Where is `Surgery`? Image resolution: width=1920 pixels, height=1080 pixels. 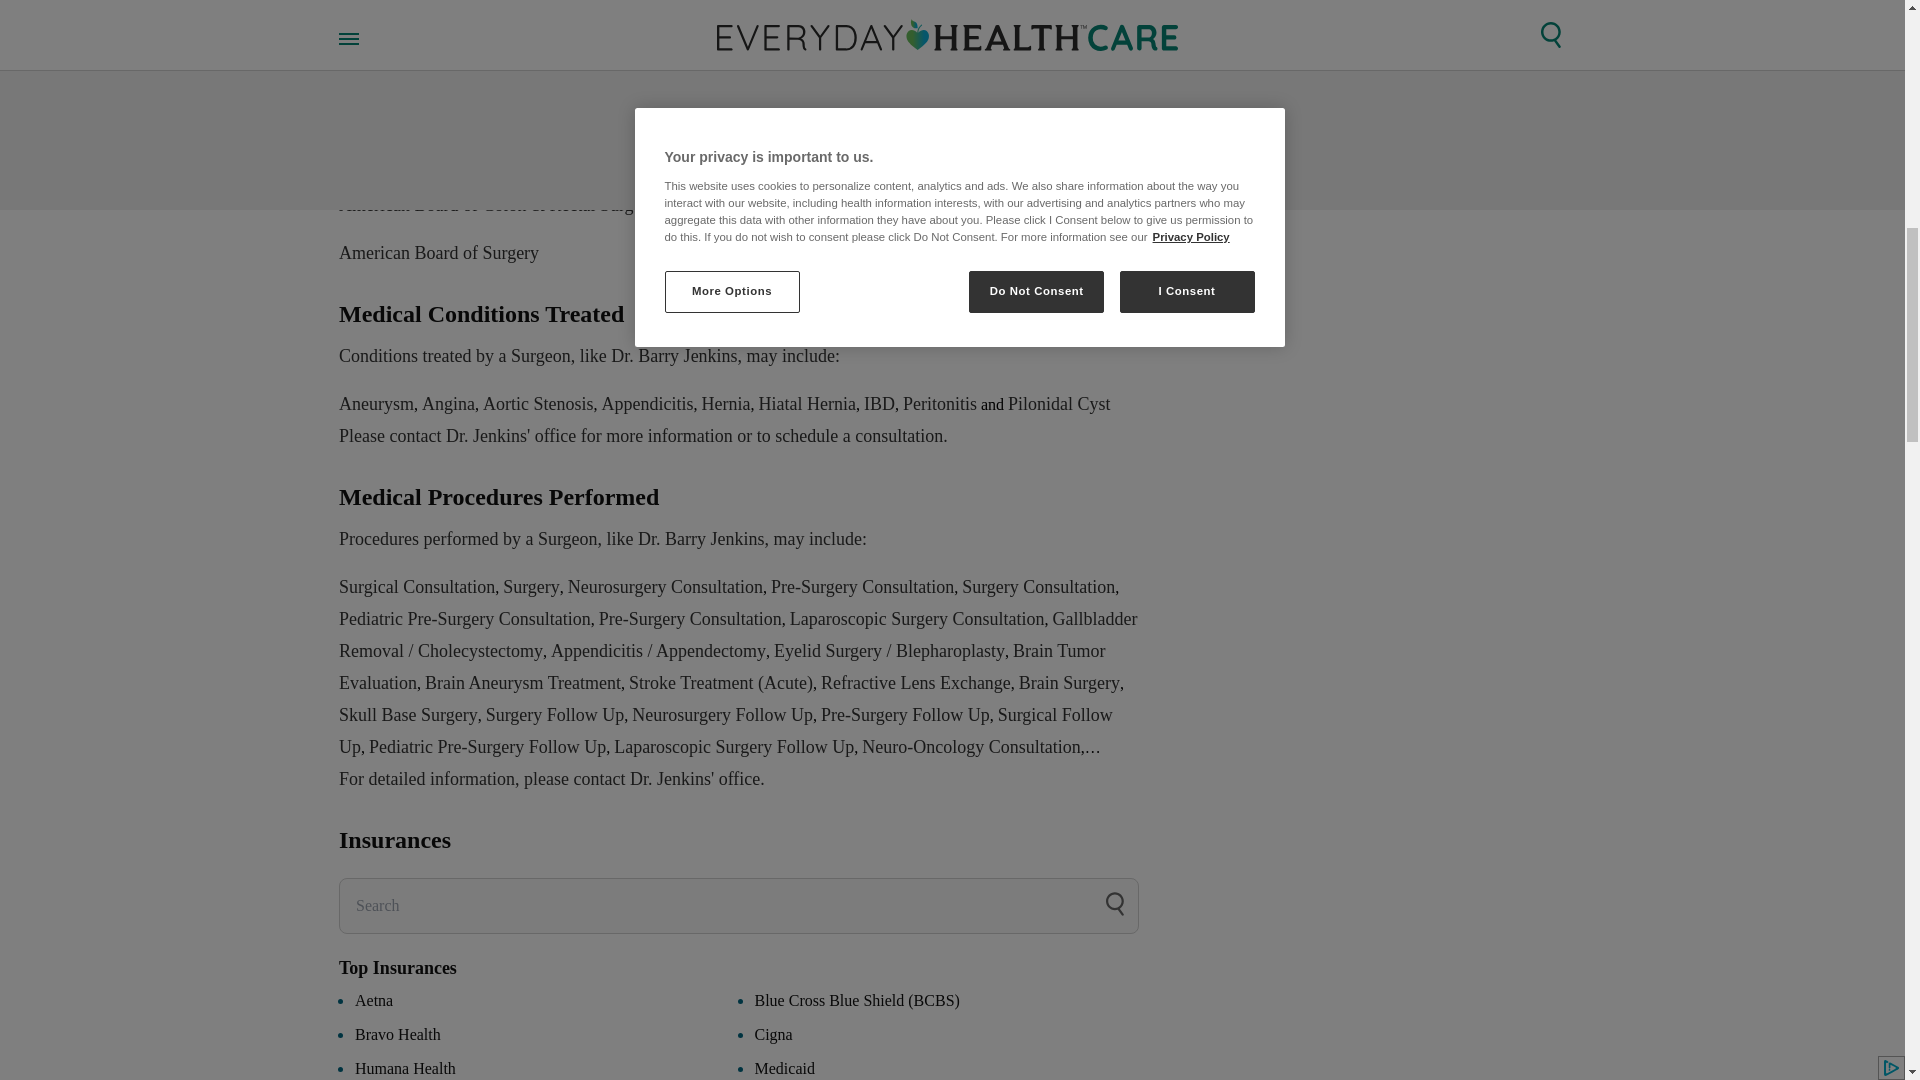 Surgery is located at coordinates (532, 586).